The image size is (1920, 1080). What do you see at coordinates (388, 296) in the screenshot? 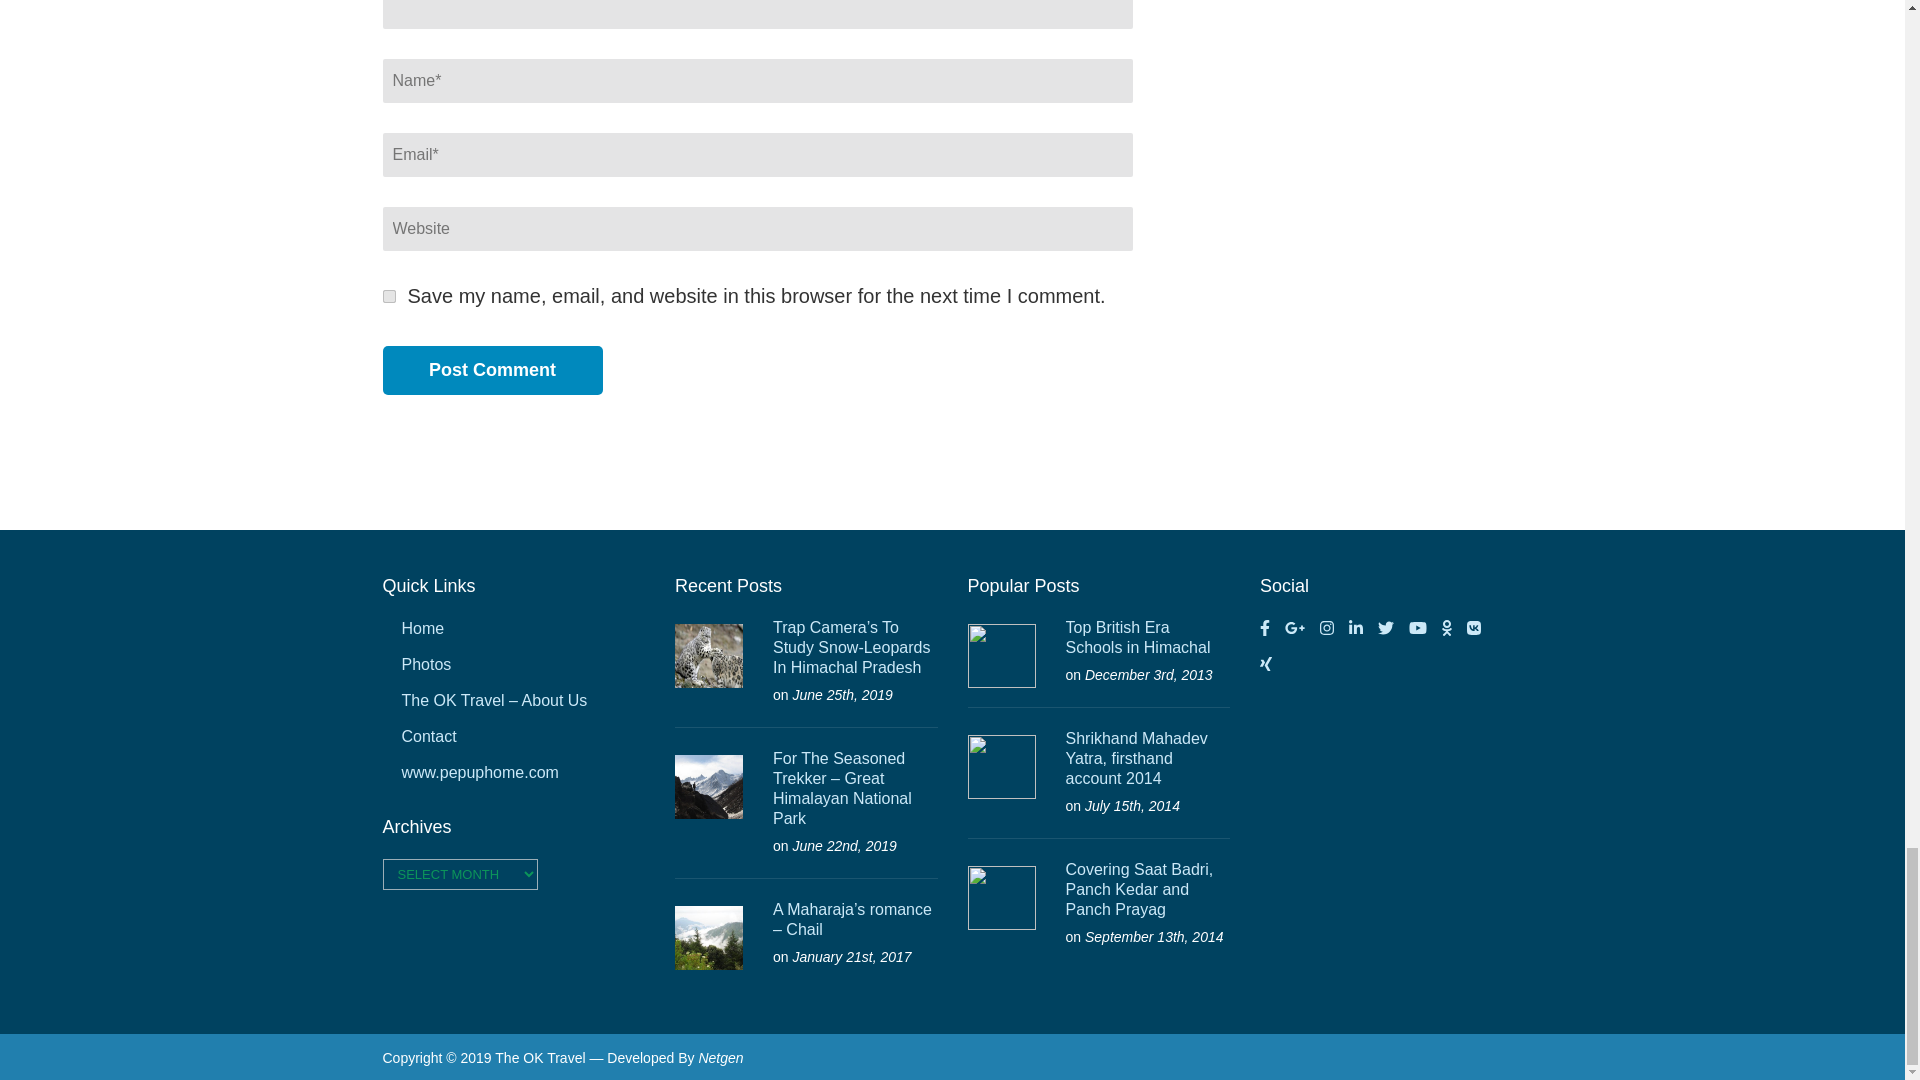
I see `yes` at bounding box center [388, 296].